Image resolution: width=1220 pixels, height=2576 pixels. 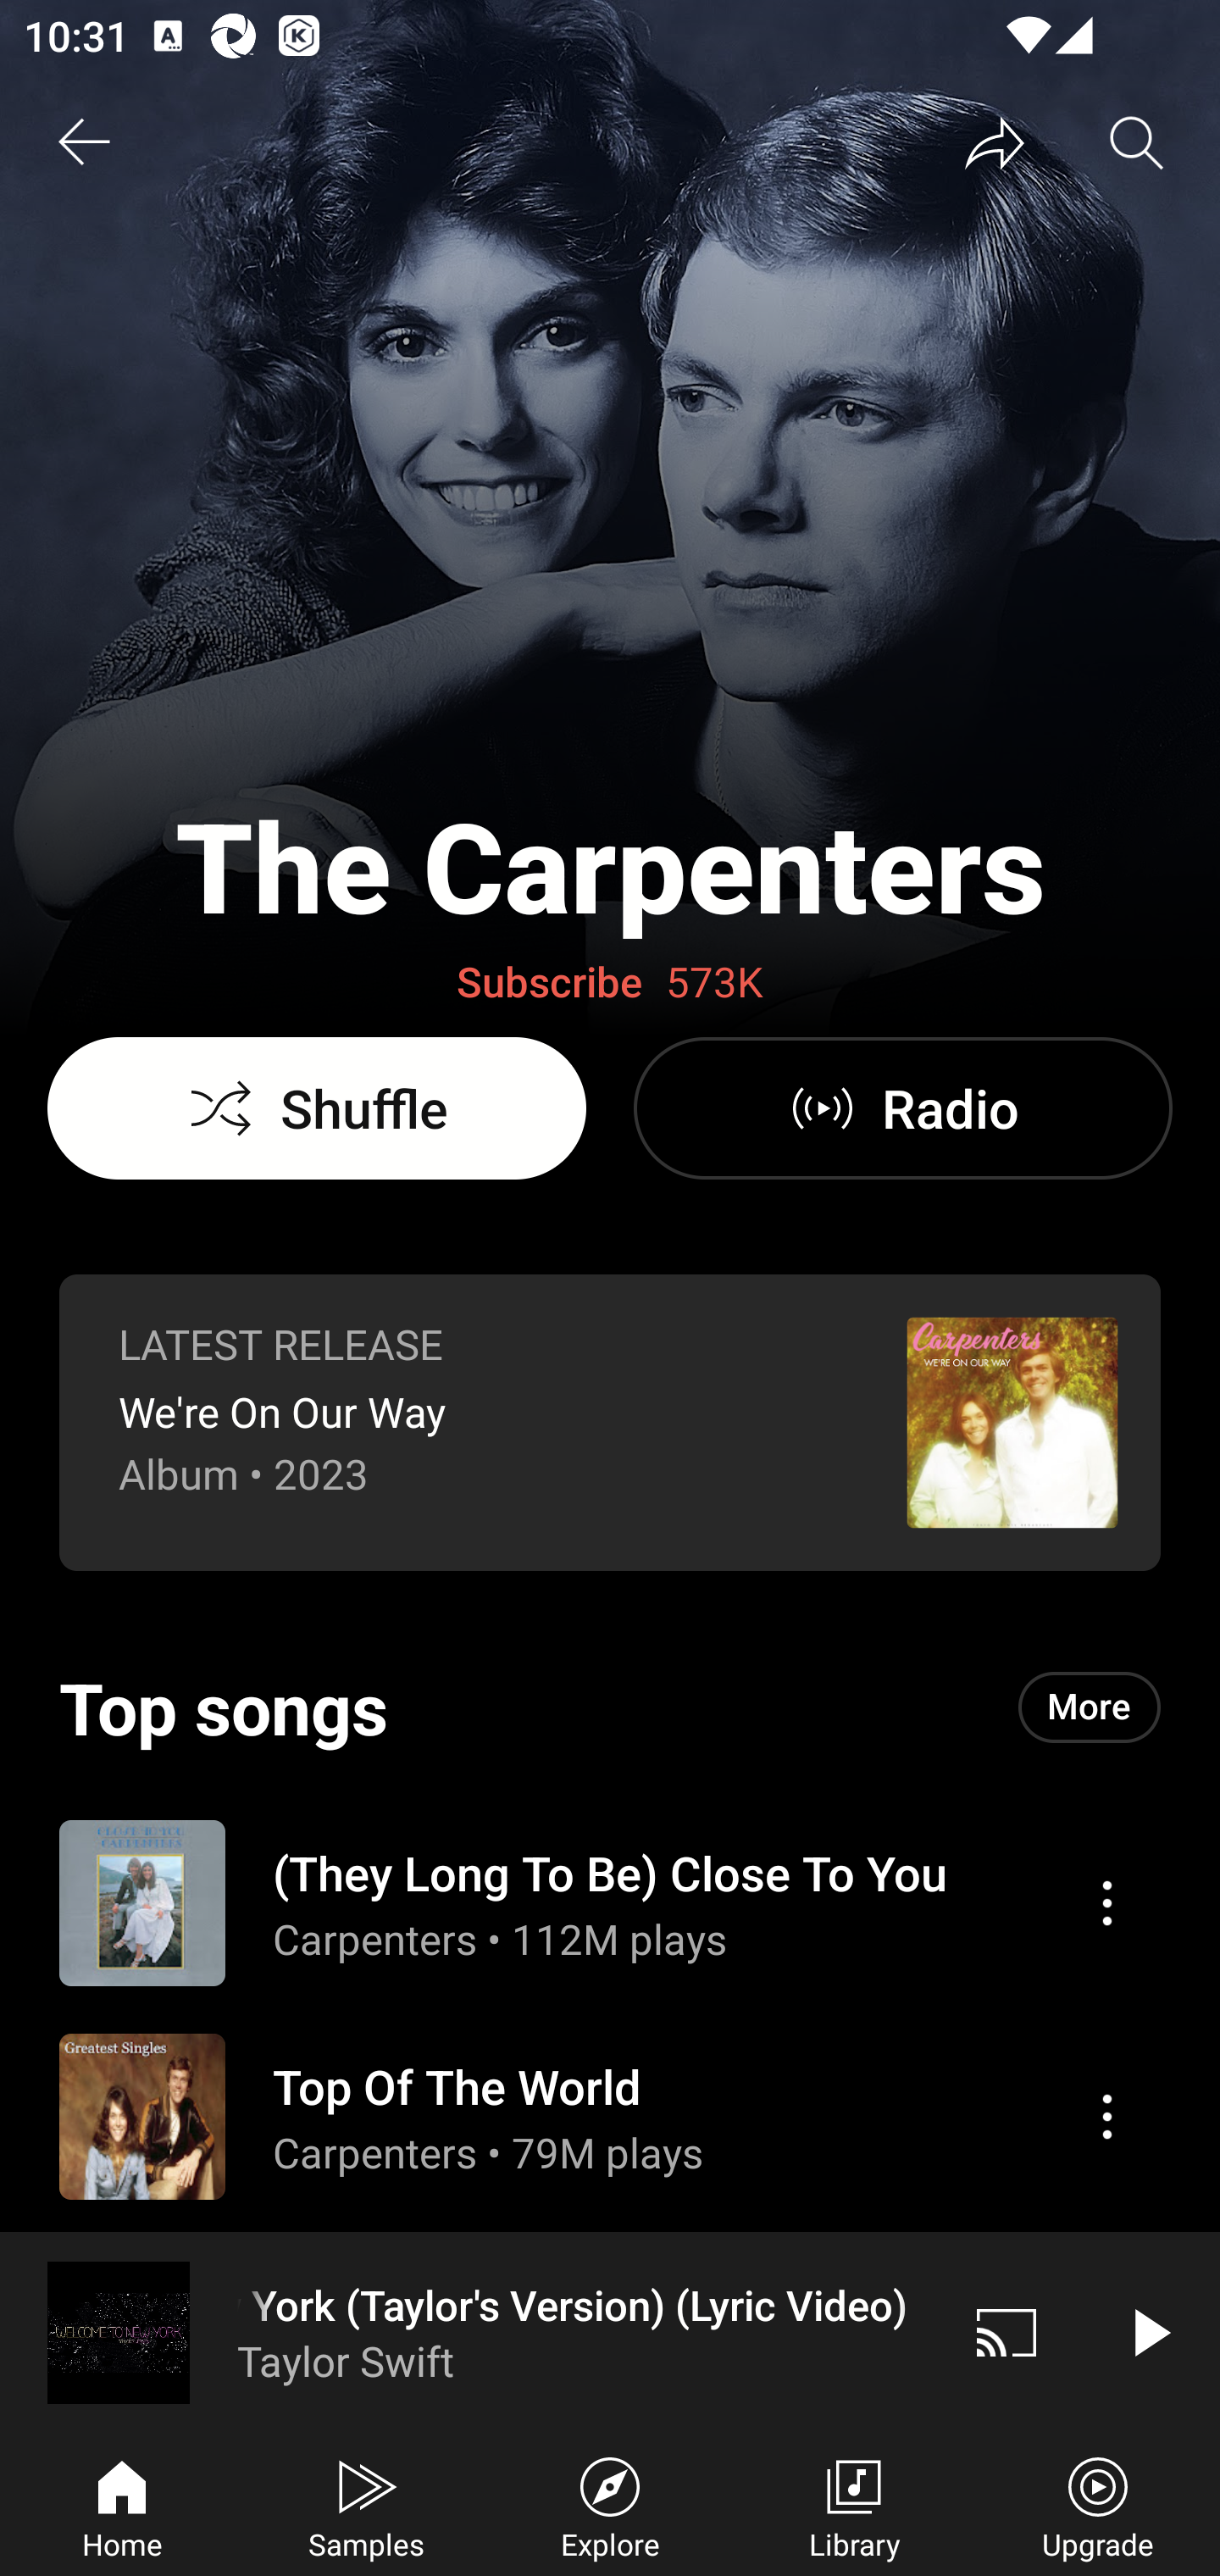 What do you see at coordinates (1149, 2332) in the screenshot?
I see `Play video` at bounding box center [1149, 2332].